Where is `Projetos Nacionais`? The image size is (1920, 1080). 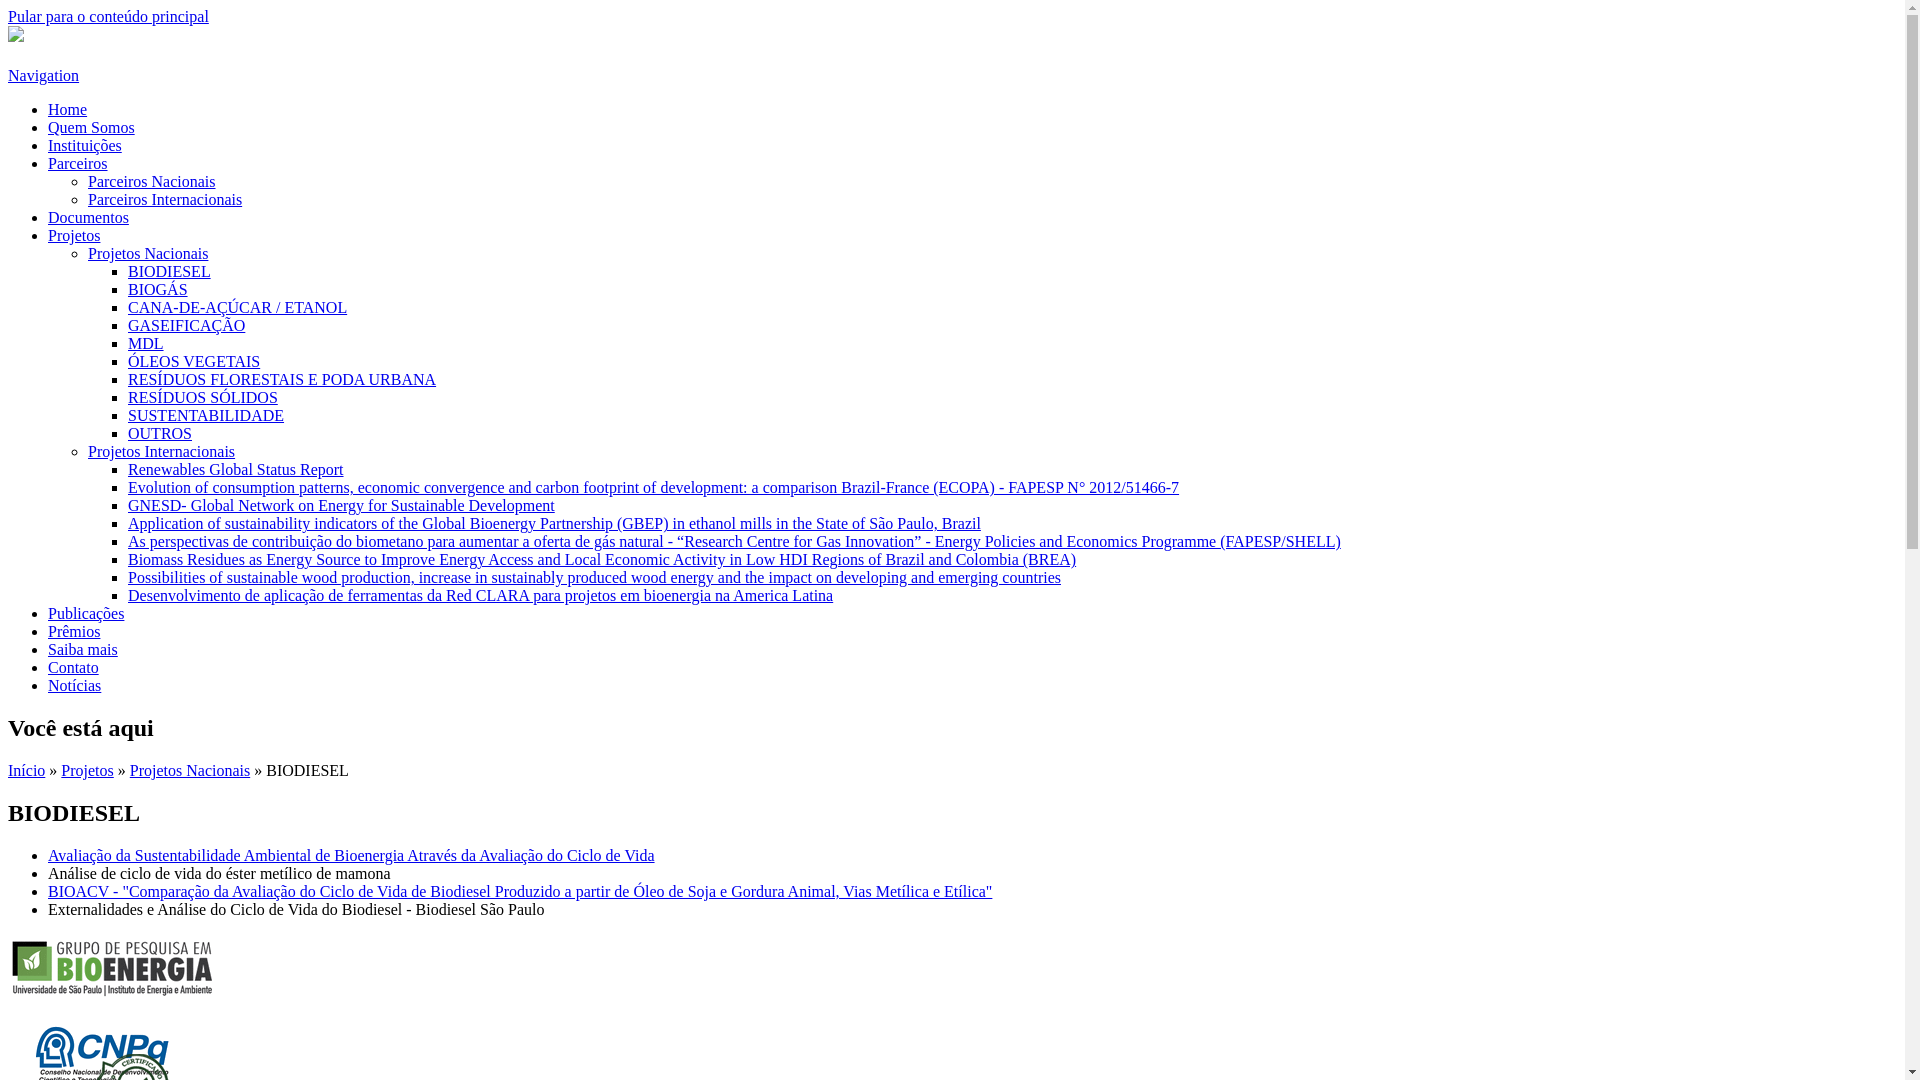
Projetos Nacionais is located at coordinates (190, 770).